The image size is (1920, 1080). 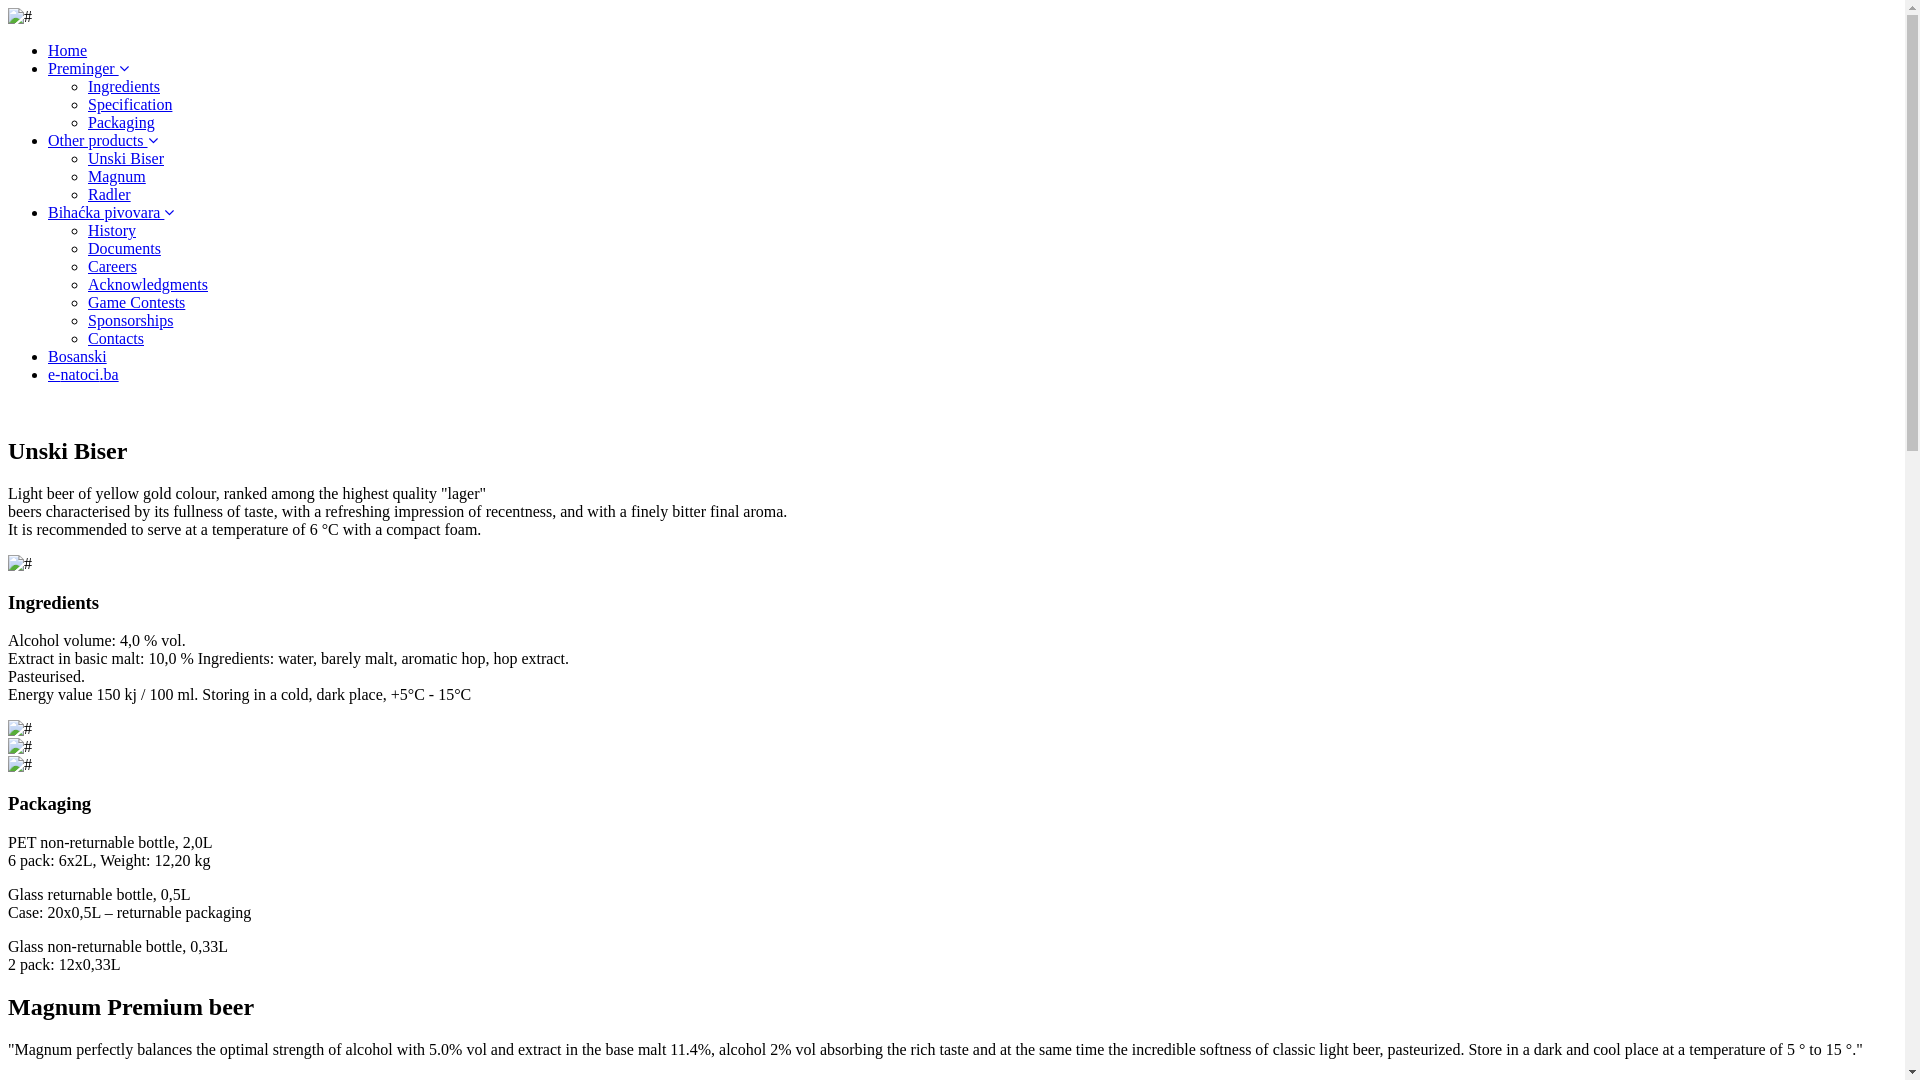 What do you see at coordinates (117, 176) in the screenshot?
I see `Magnum` at bounding box center [117, 176].